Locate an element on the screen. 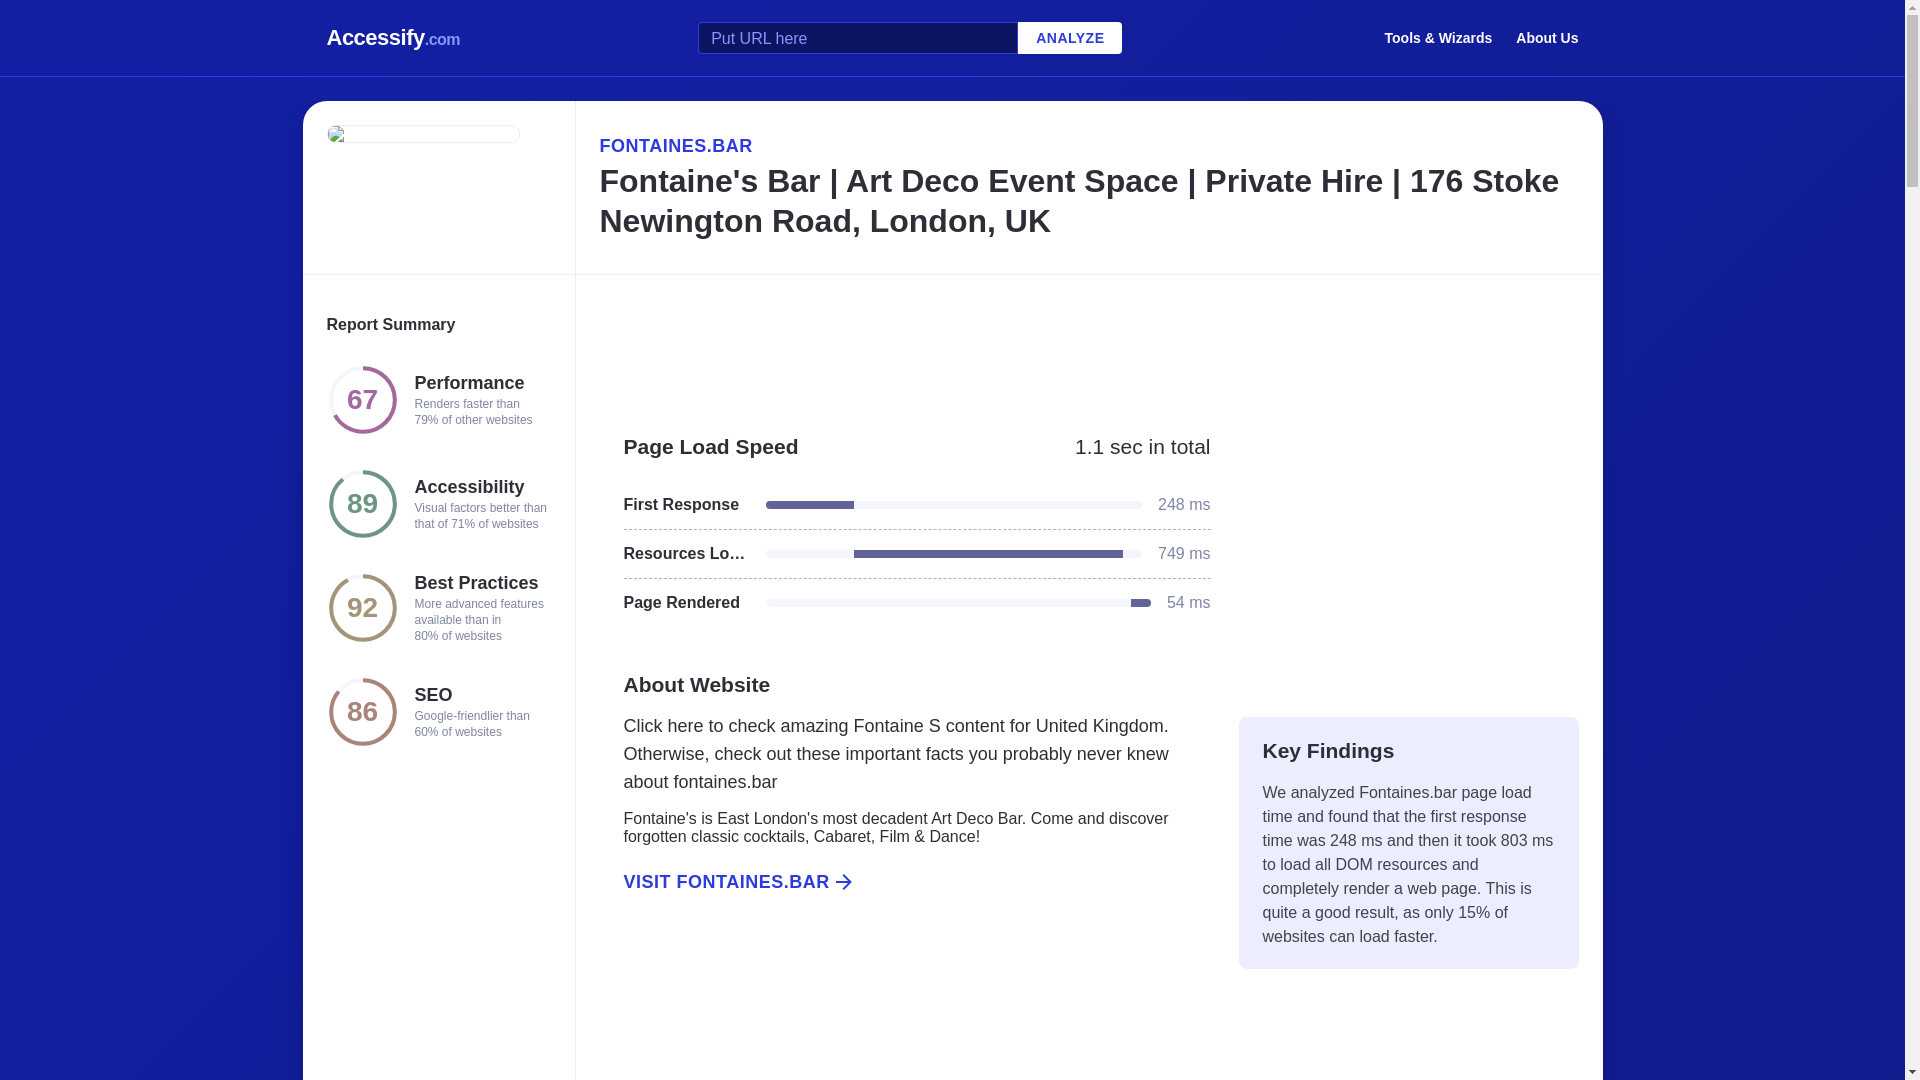 This screenshot has width=1920, height=1080. VISIT FONTAINES.BAR is located at coordinates (905, 882).